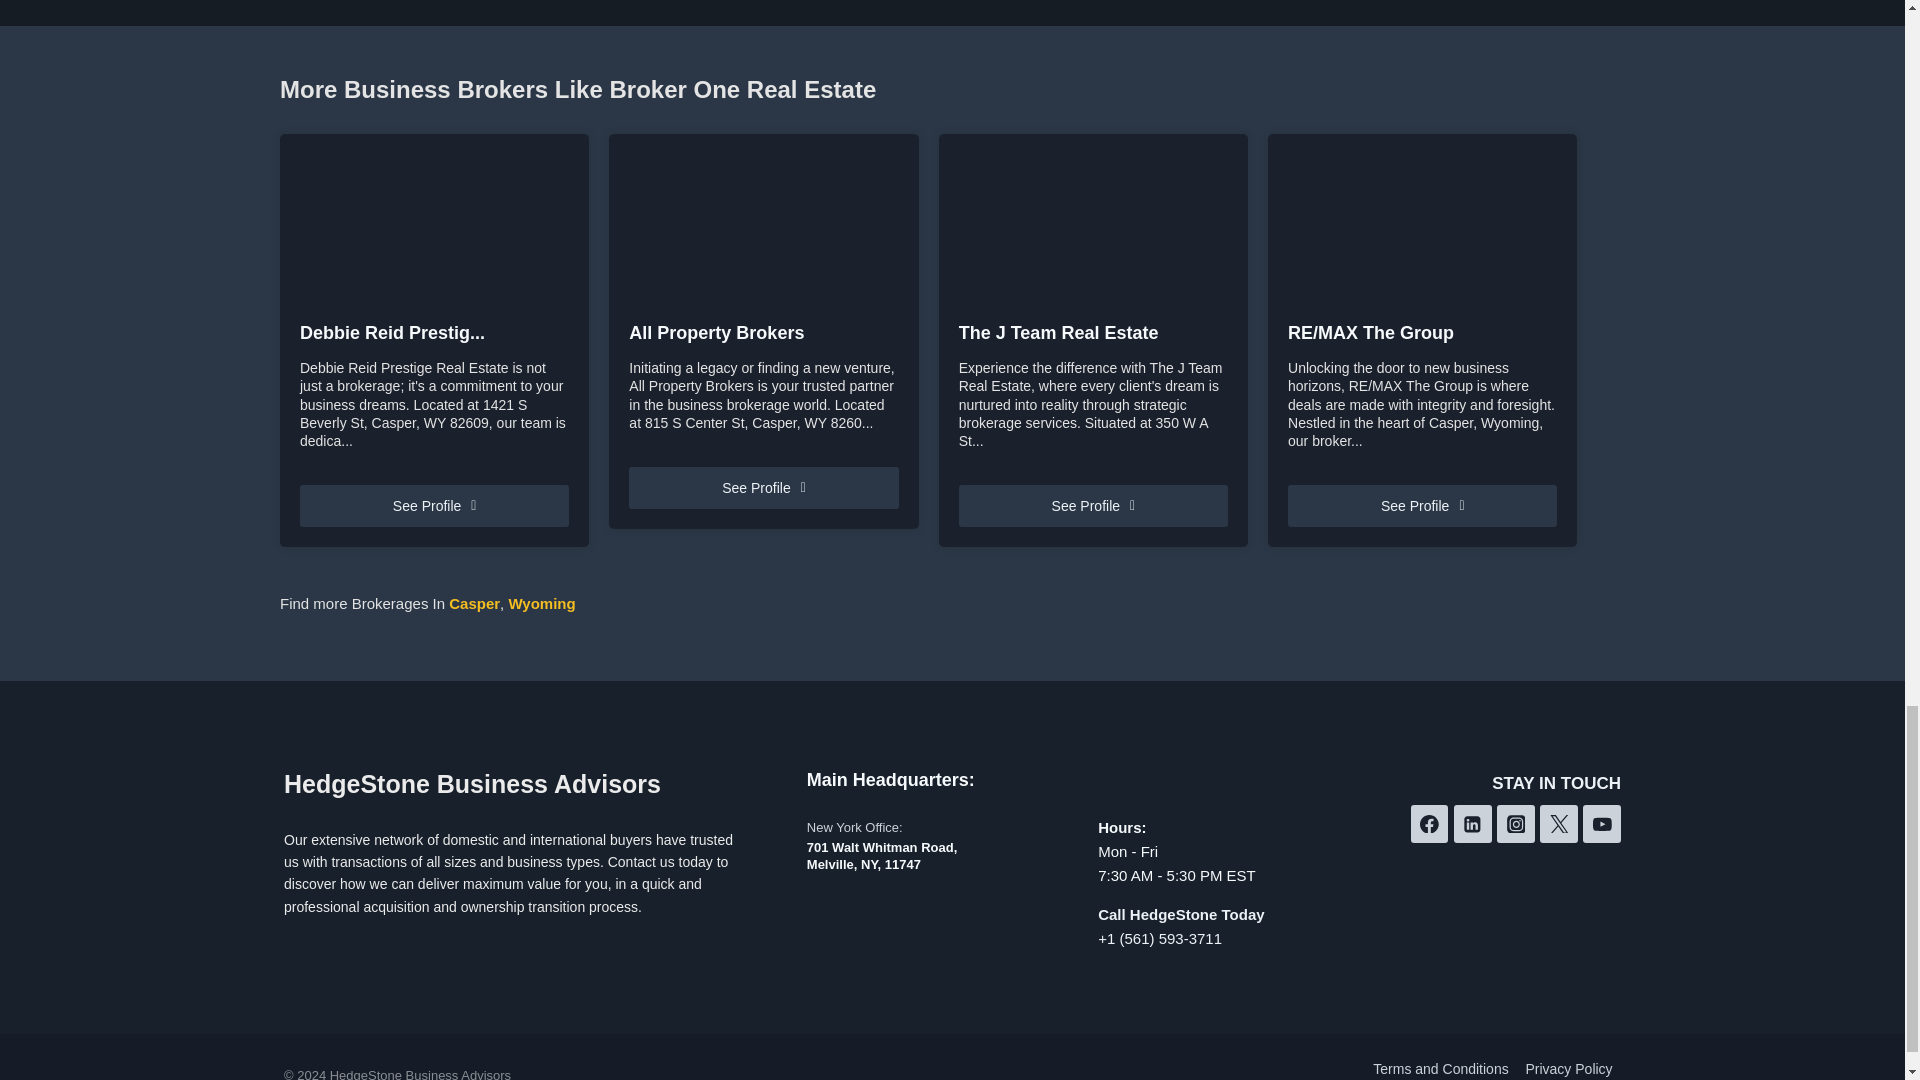 Image resolution: width=1920 pixels, height=1080 pixels. Describe the element at coordinates (434, 506) in the screenshot. I see `See Profile` at that location.